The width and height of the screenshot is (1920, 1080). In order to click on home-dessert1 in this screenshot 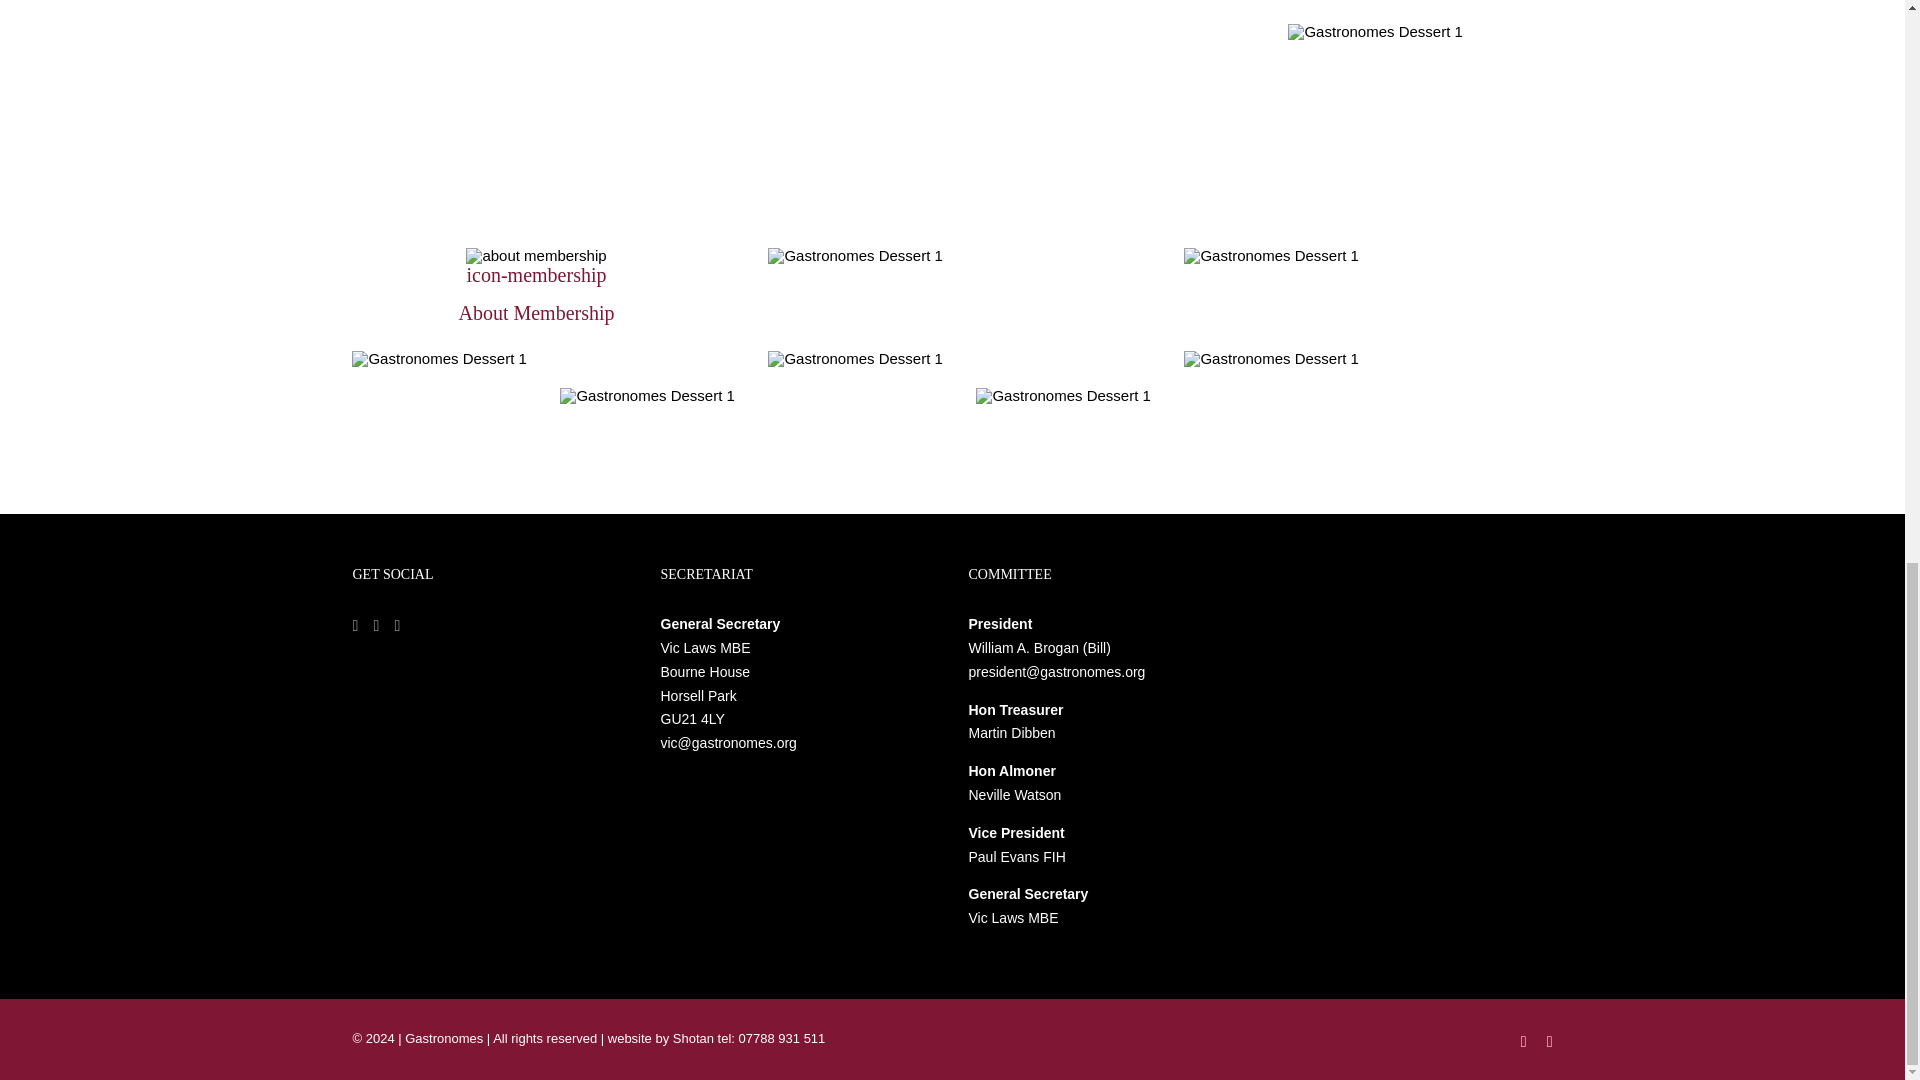, I will do `click(1062, 395)`.